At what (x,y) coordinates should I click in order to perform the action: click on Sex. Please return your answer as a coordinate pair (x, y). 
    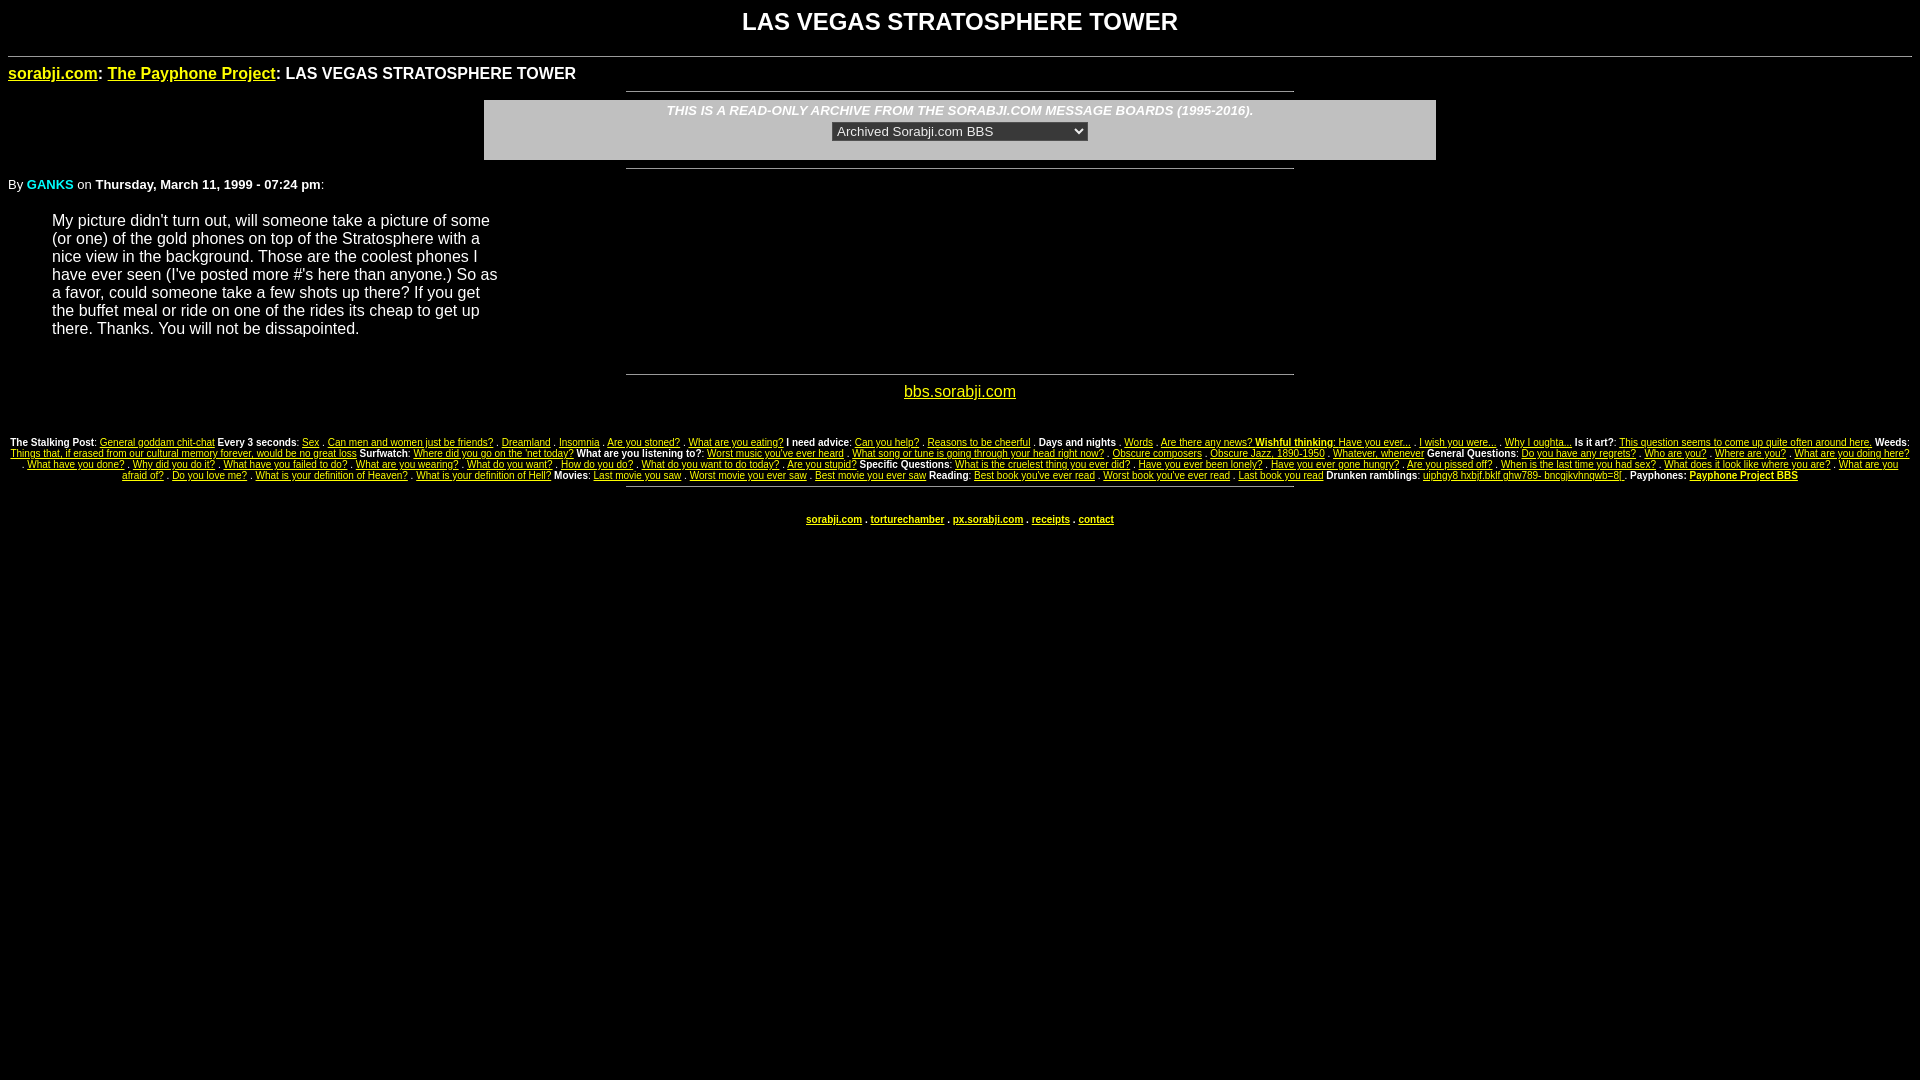
    Looking at the image, I should click on (310, 442).